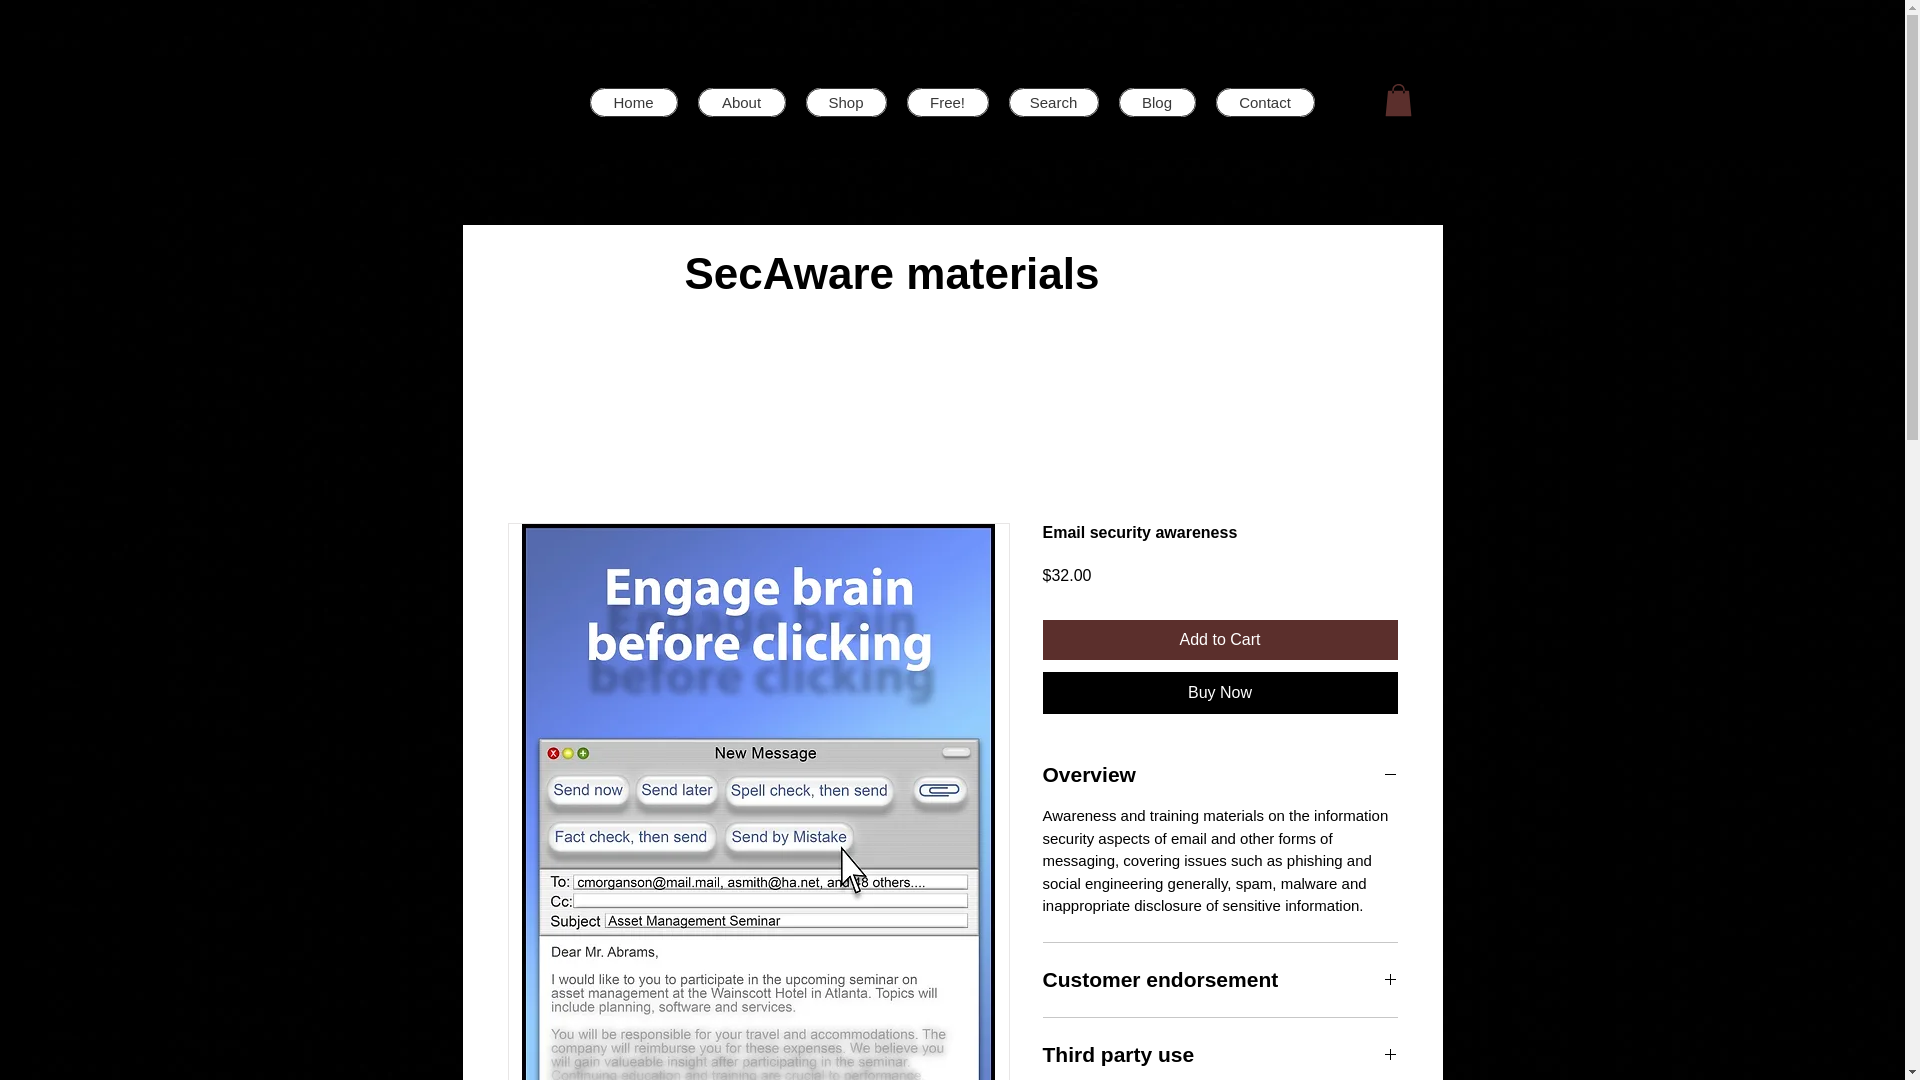 This screenshot has height=1080, width=1920. I want to click on Customer endorsement, so click(1220, 979).